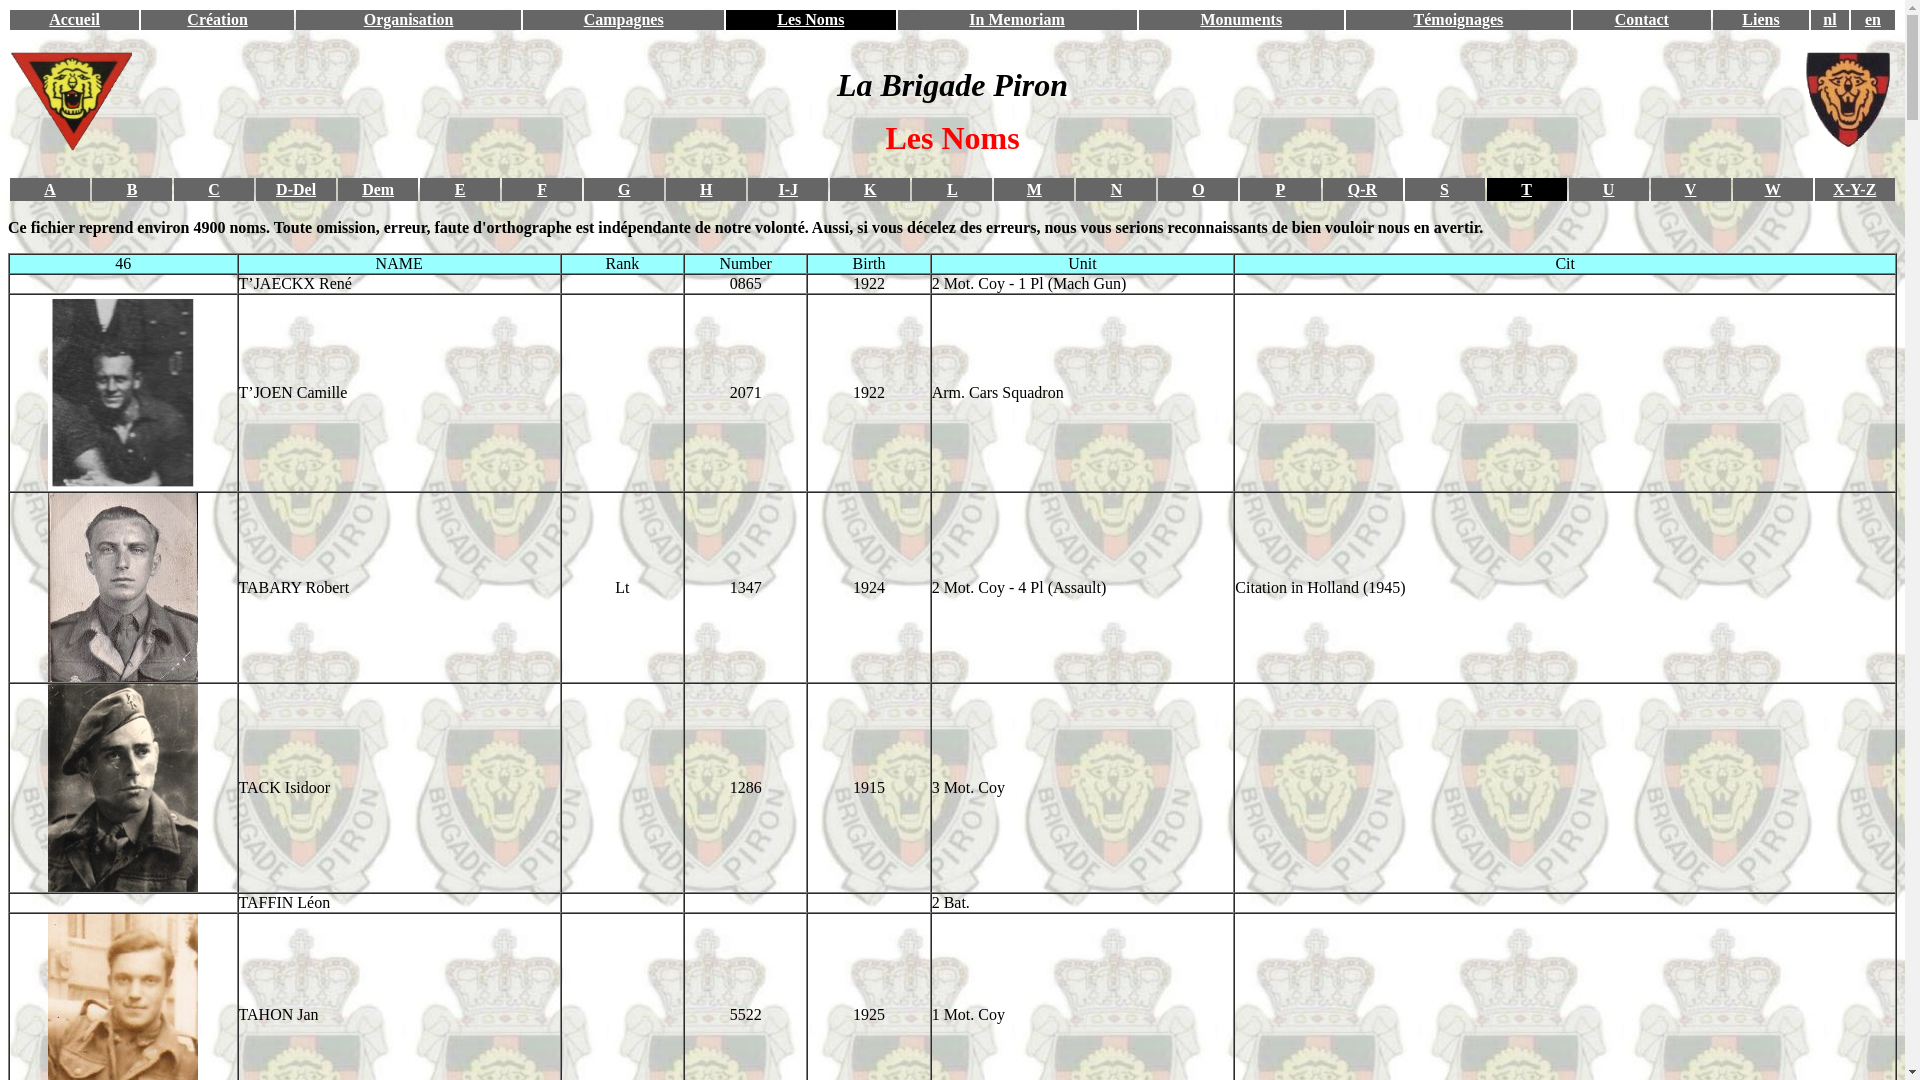 The image size is (1920, 1080). I want to click on P, so click(1281, 188).